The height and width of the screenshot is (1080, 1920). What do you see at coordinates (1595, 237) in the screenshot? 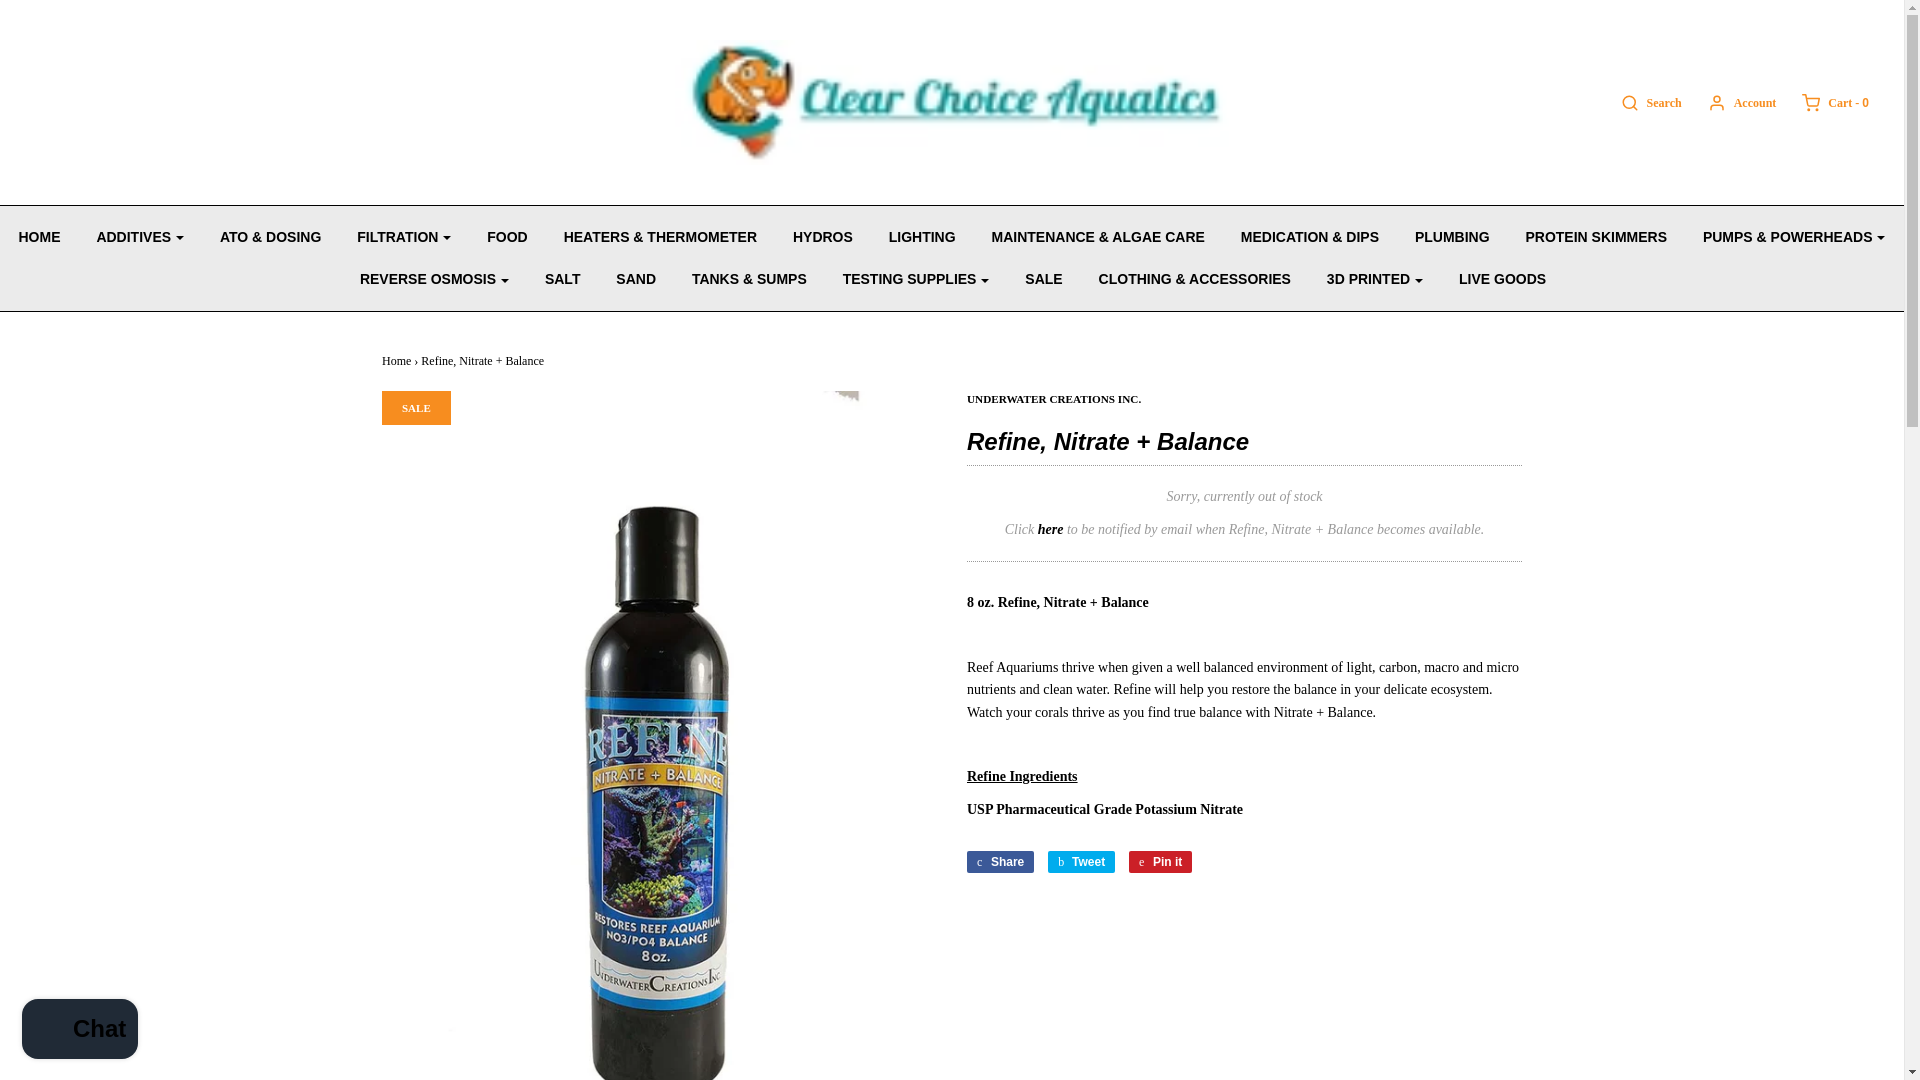
I see `PROTEIN SKIMMERS` at bounding box center [1595, 237].